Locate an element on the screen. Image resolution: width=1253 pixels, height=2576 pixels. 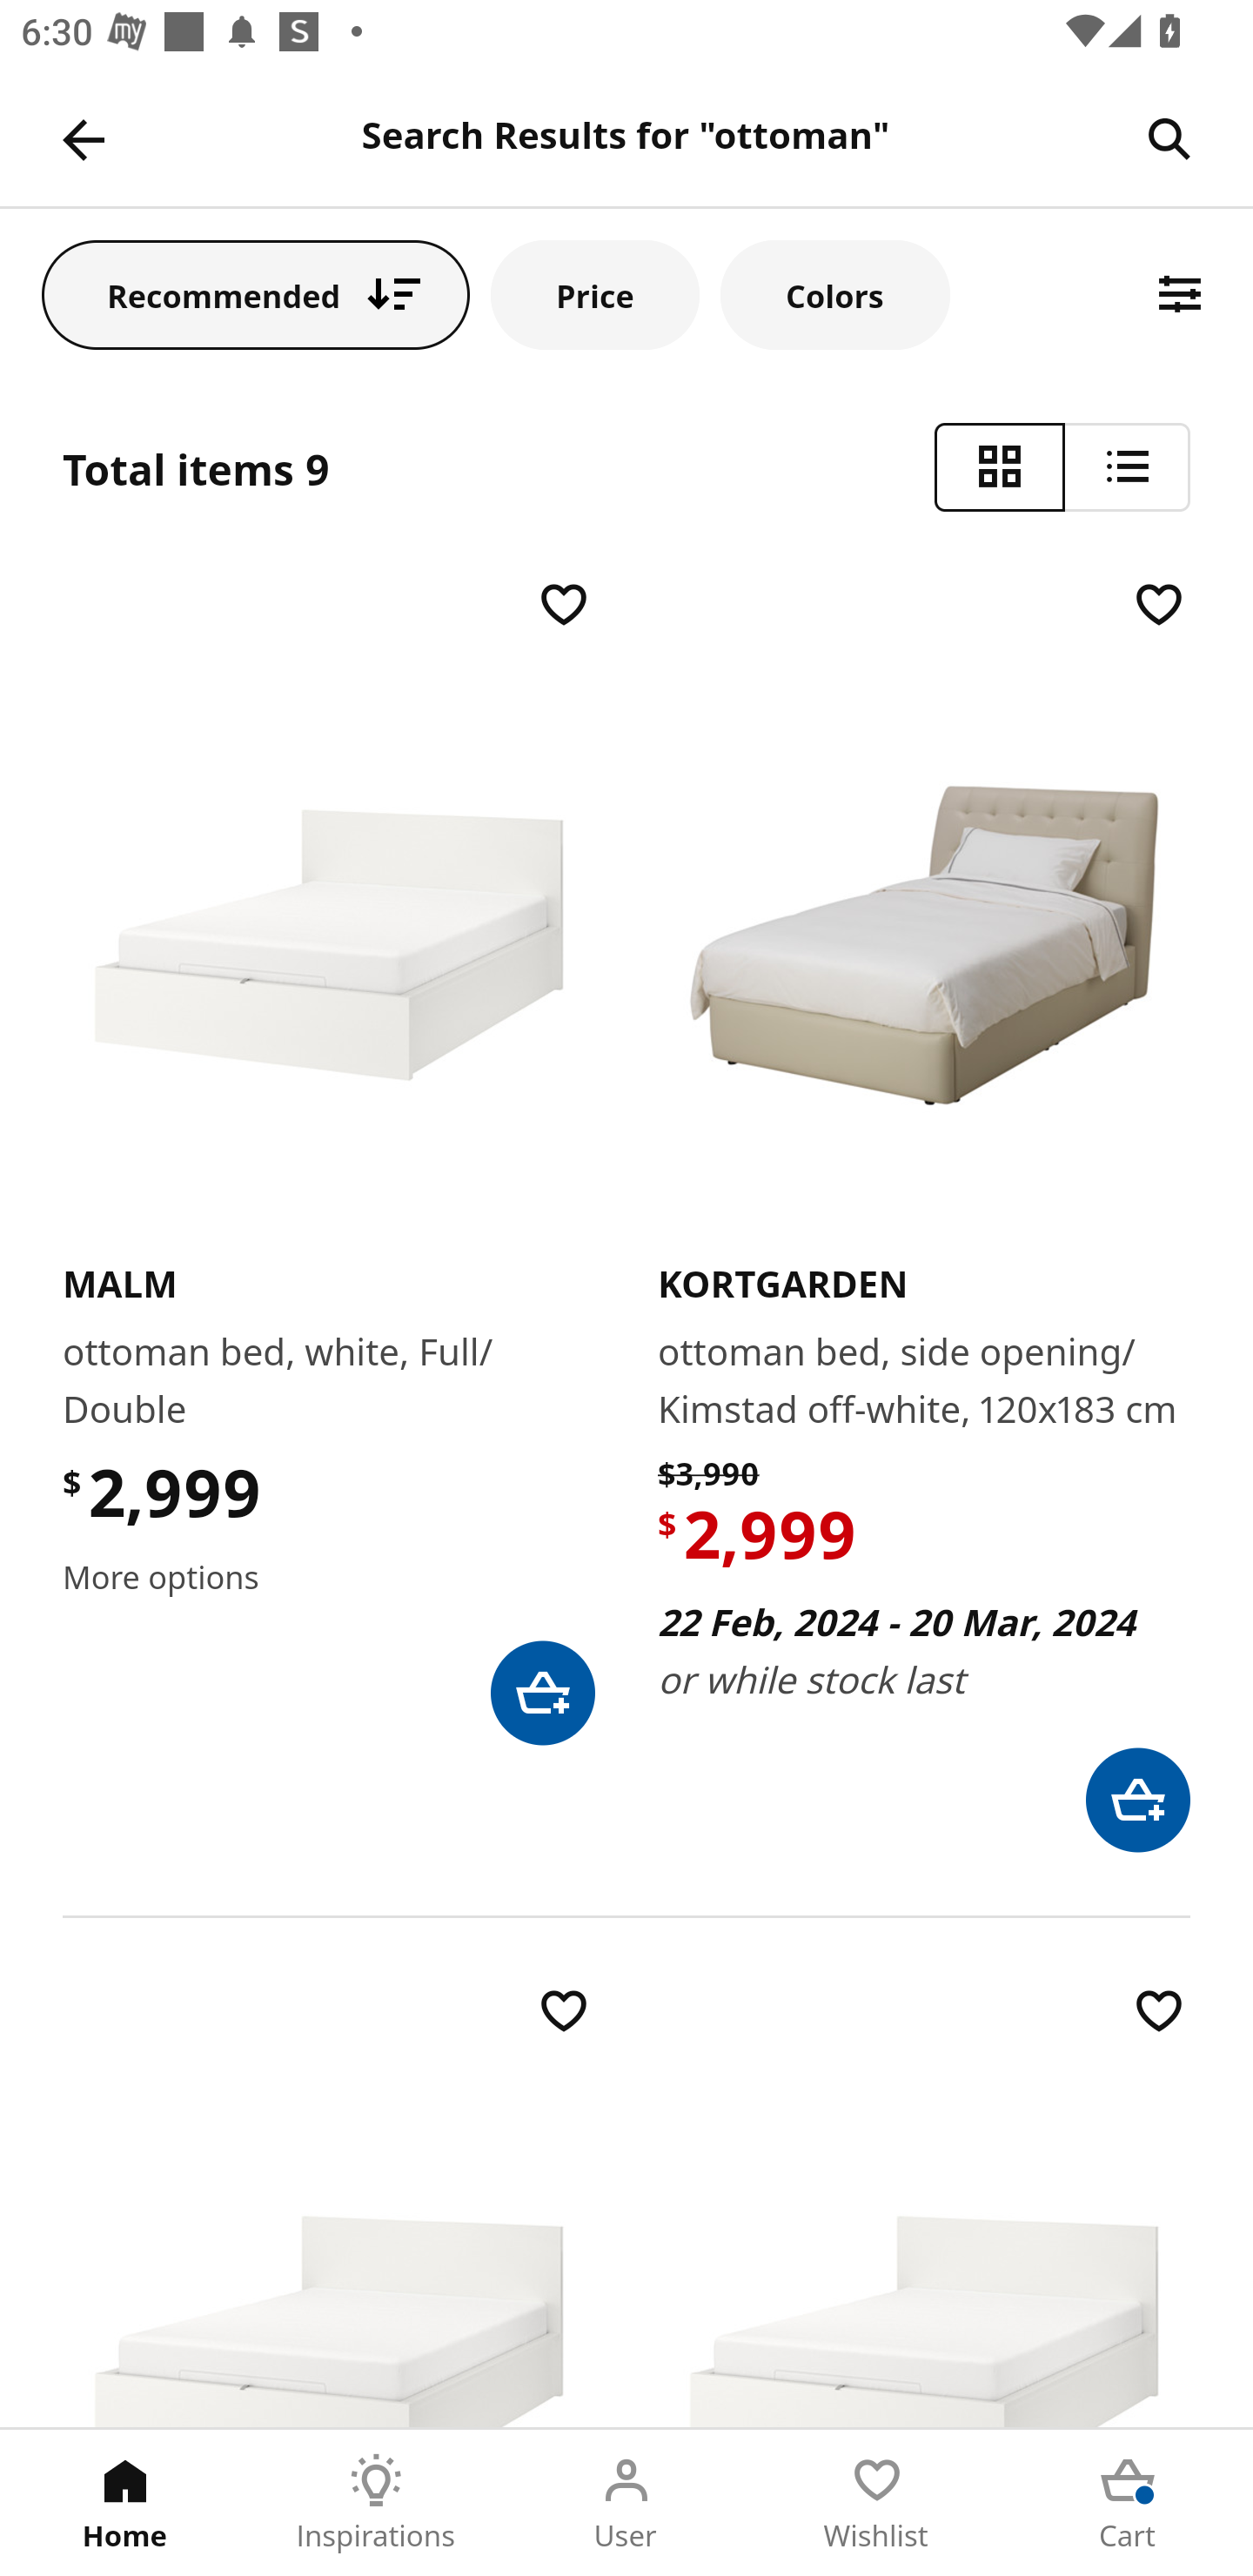
Home
Tab 1 of 5 is located at coordinates (125, 2503).